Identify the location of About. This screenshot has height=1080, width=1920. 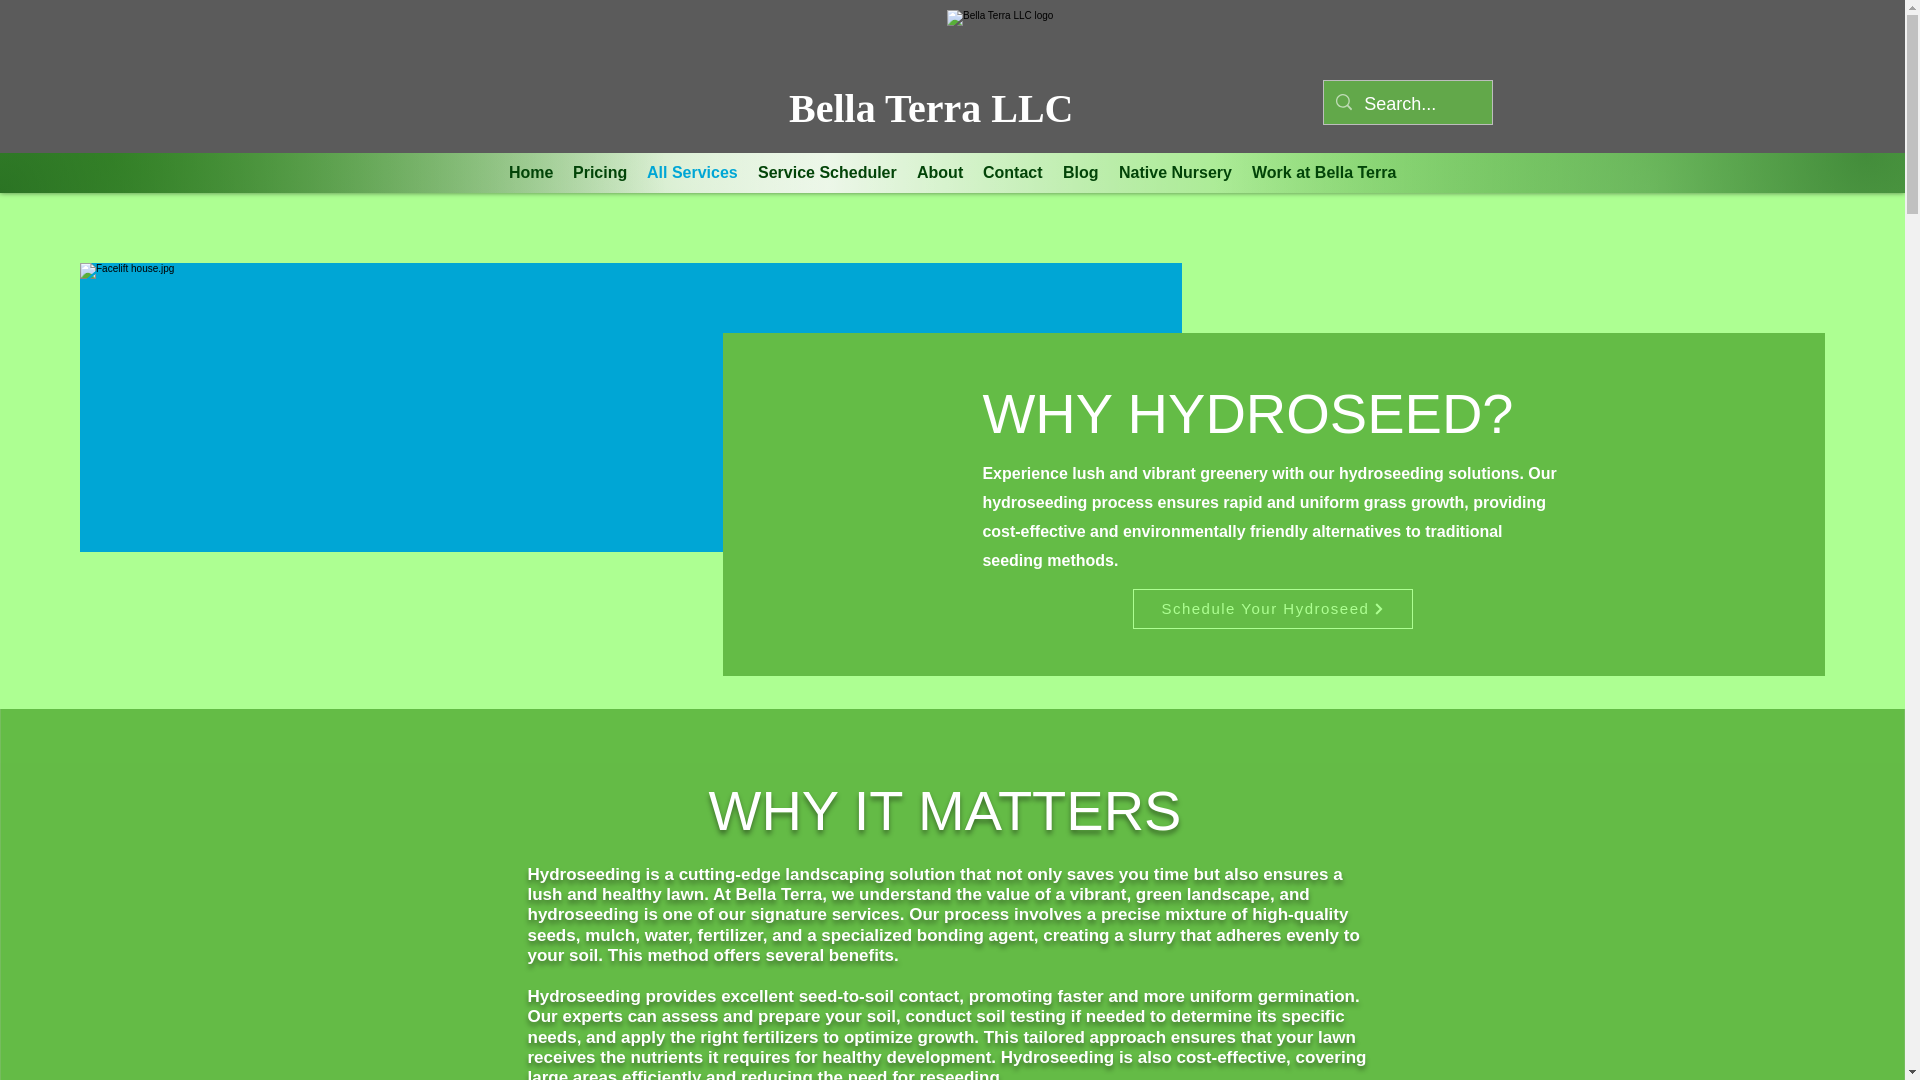
(940, 172).